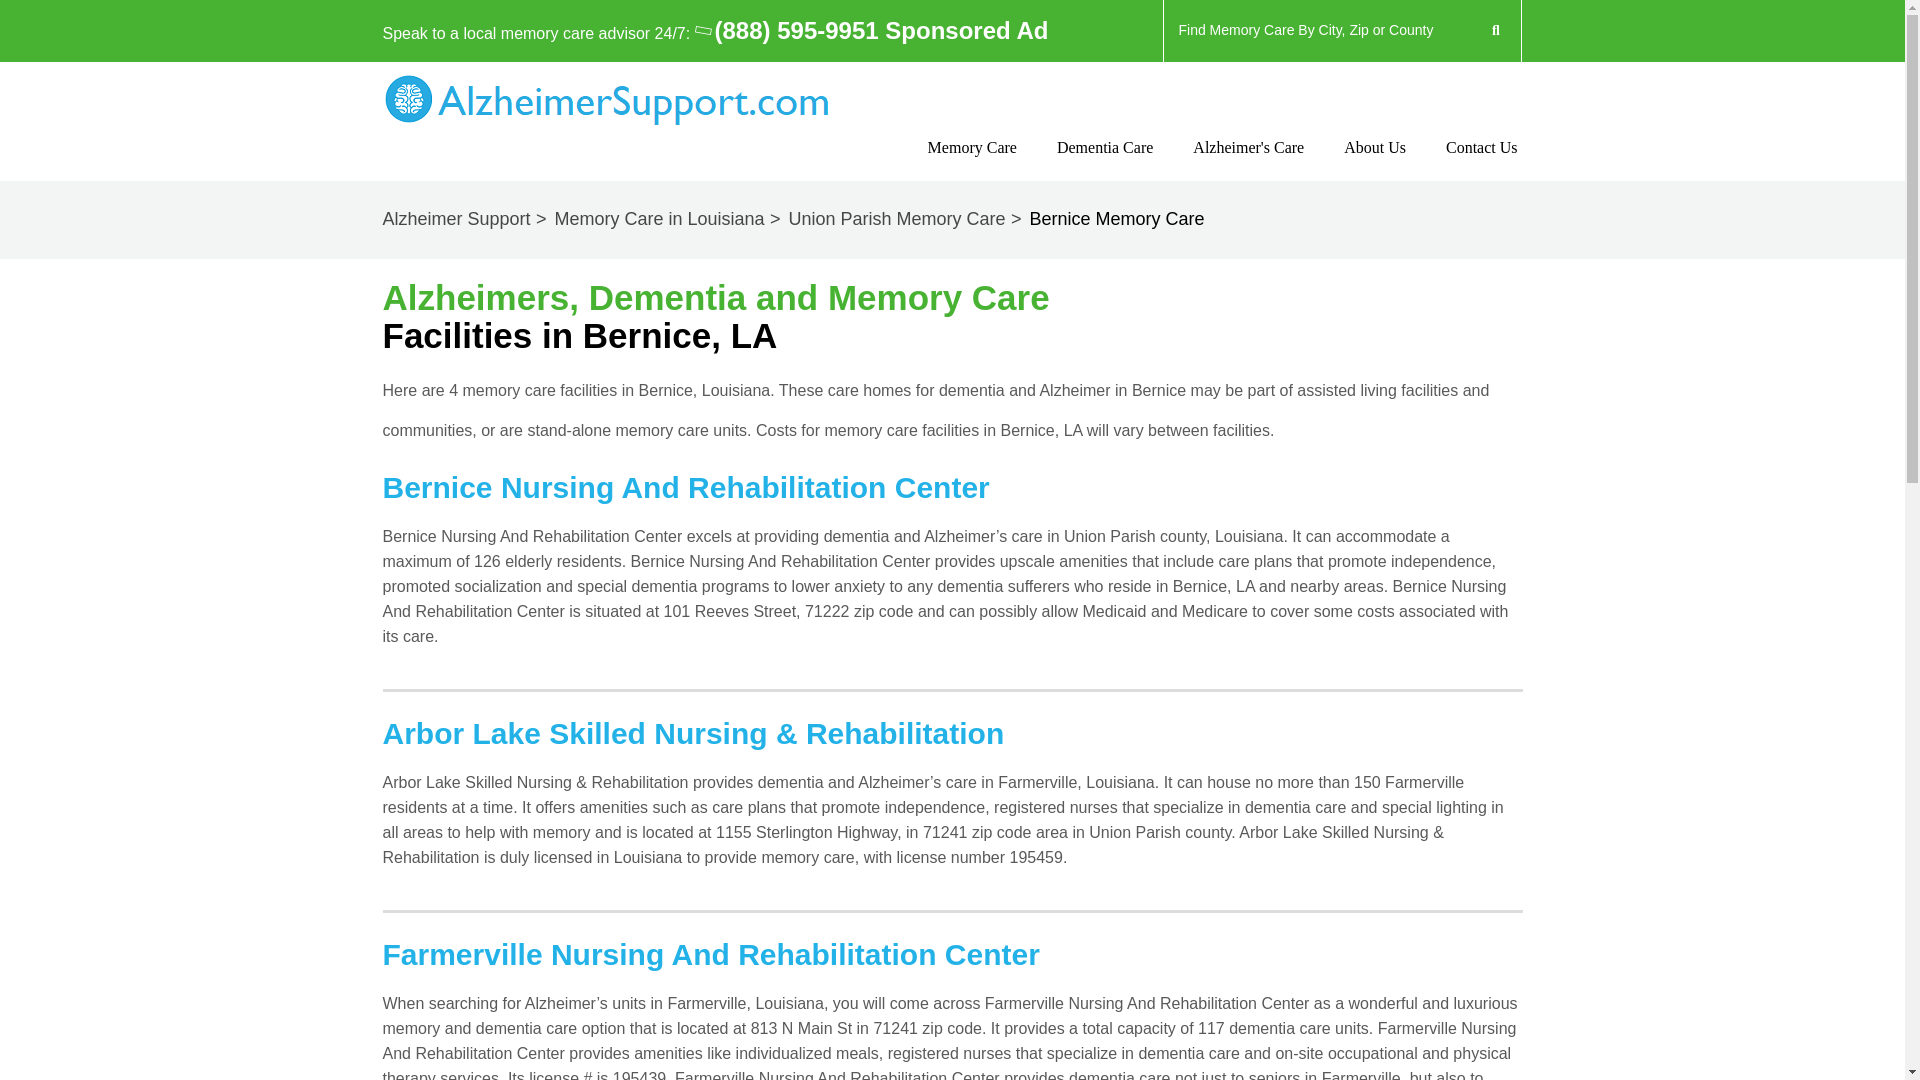 This screenshot has width=1920, height=1080. What do you see at coordinates (1248, 165) in the screenshot?
I see `Alzheimer's Care` at bounding box center [1248, 165].